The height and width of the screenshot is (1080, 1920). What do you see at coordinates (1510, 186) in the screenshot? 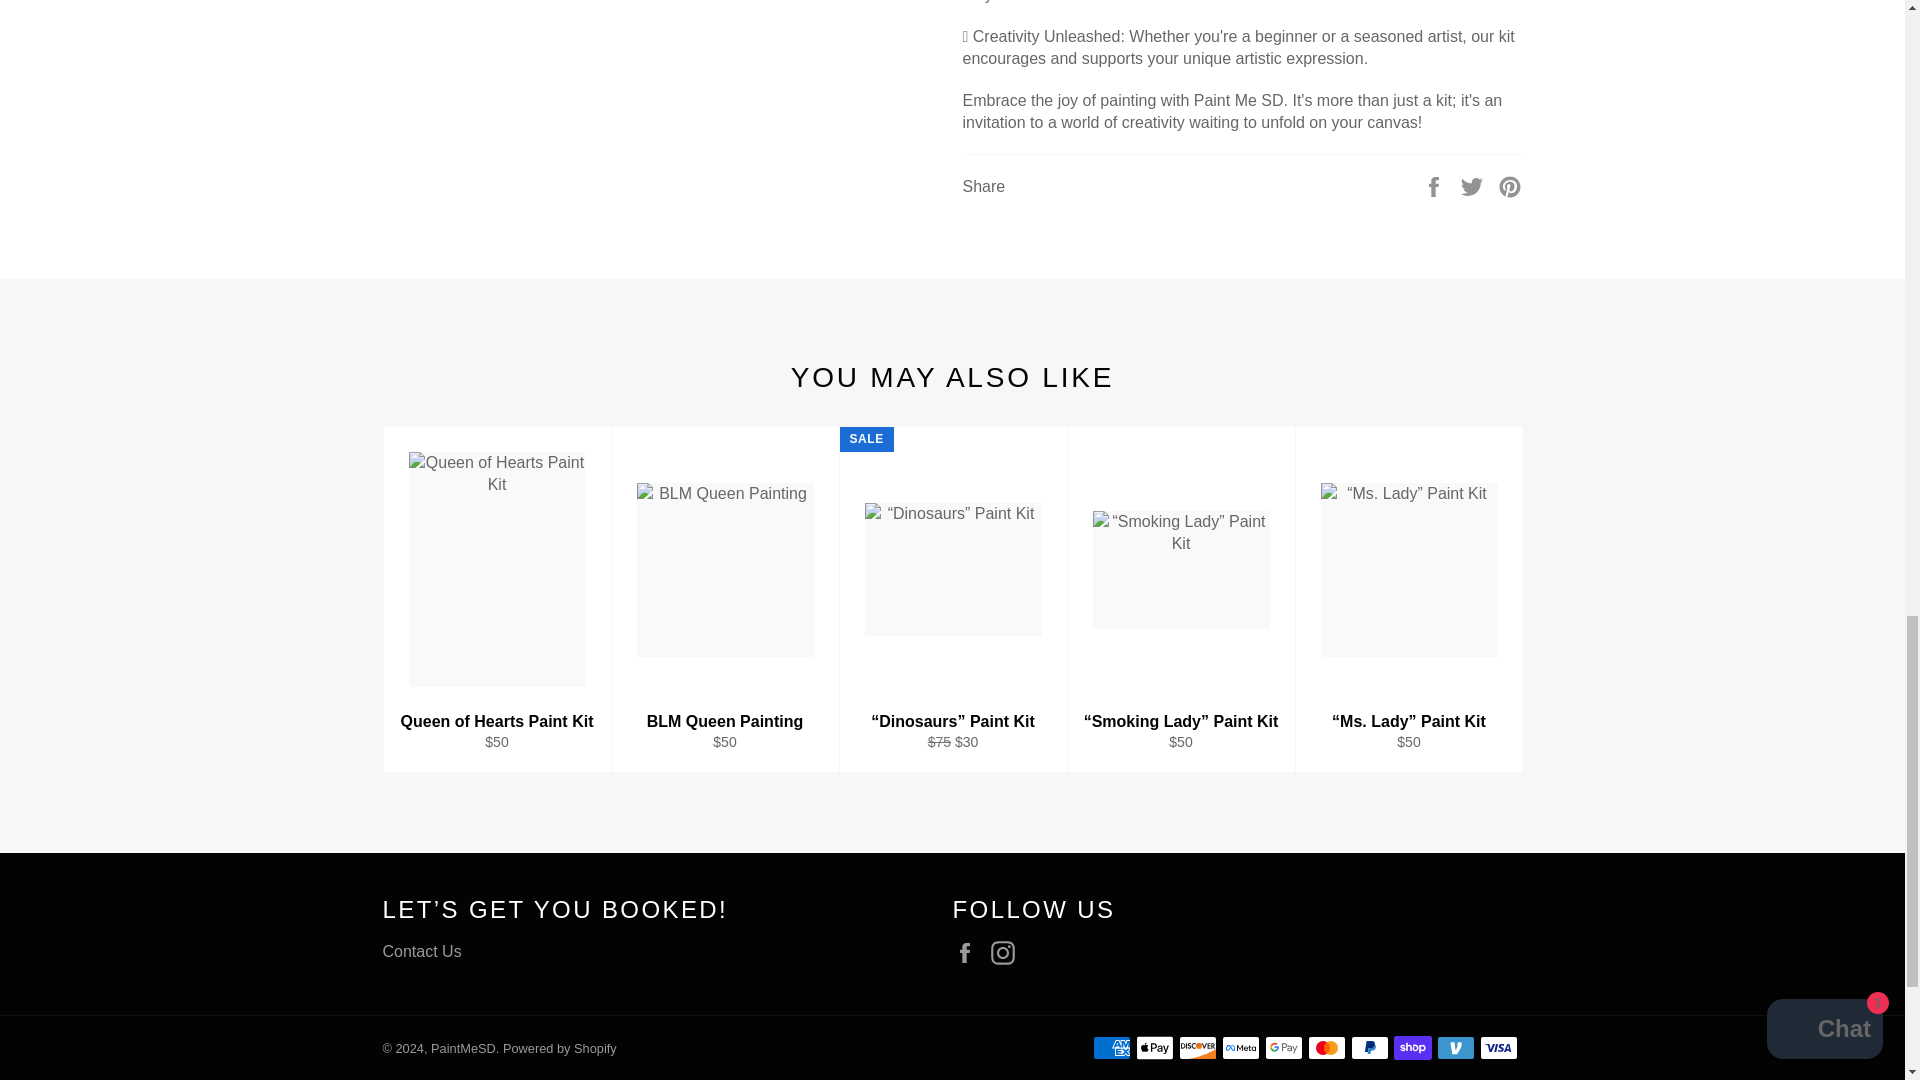
I see `Pin on Pinterest` at bounding box center [1510, 186].